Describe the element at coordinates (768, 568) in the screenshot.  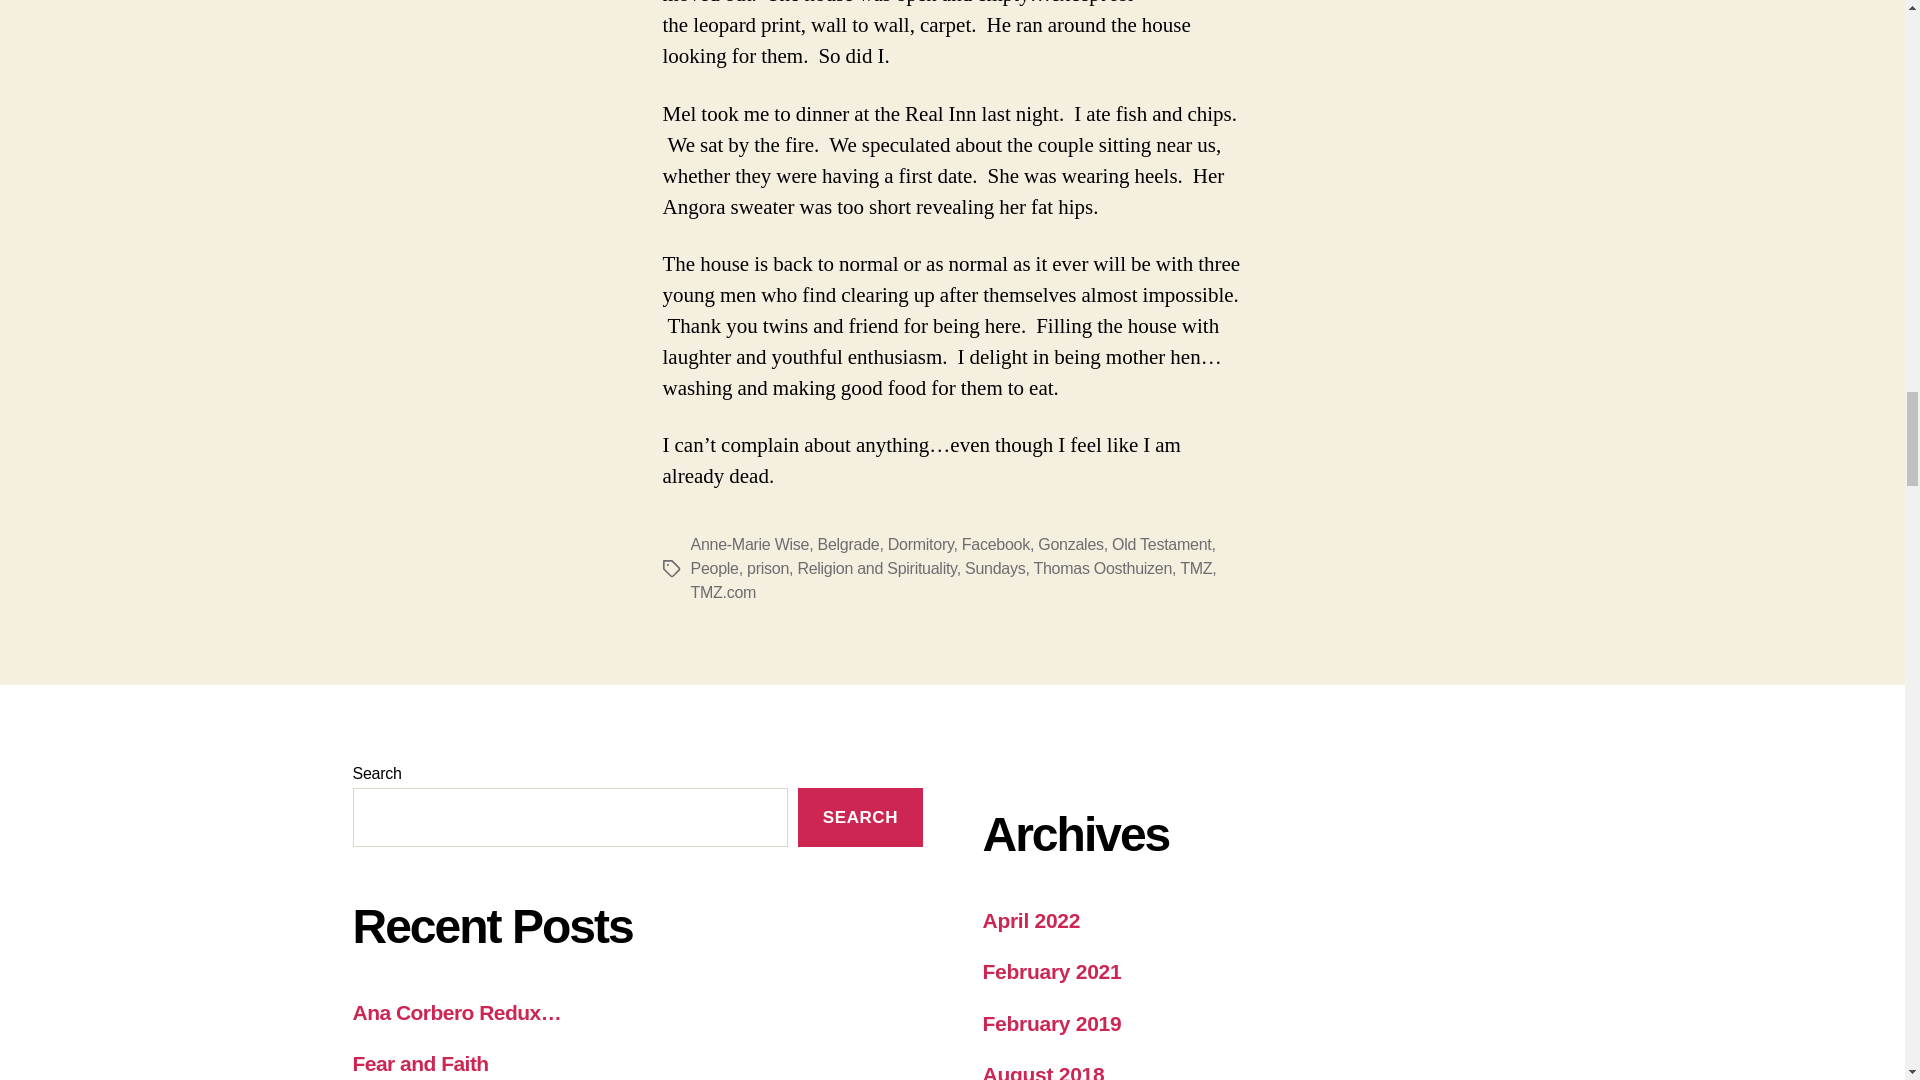
I see `prison` at that location.